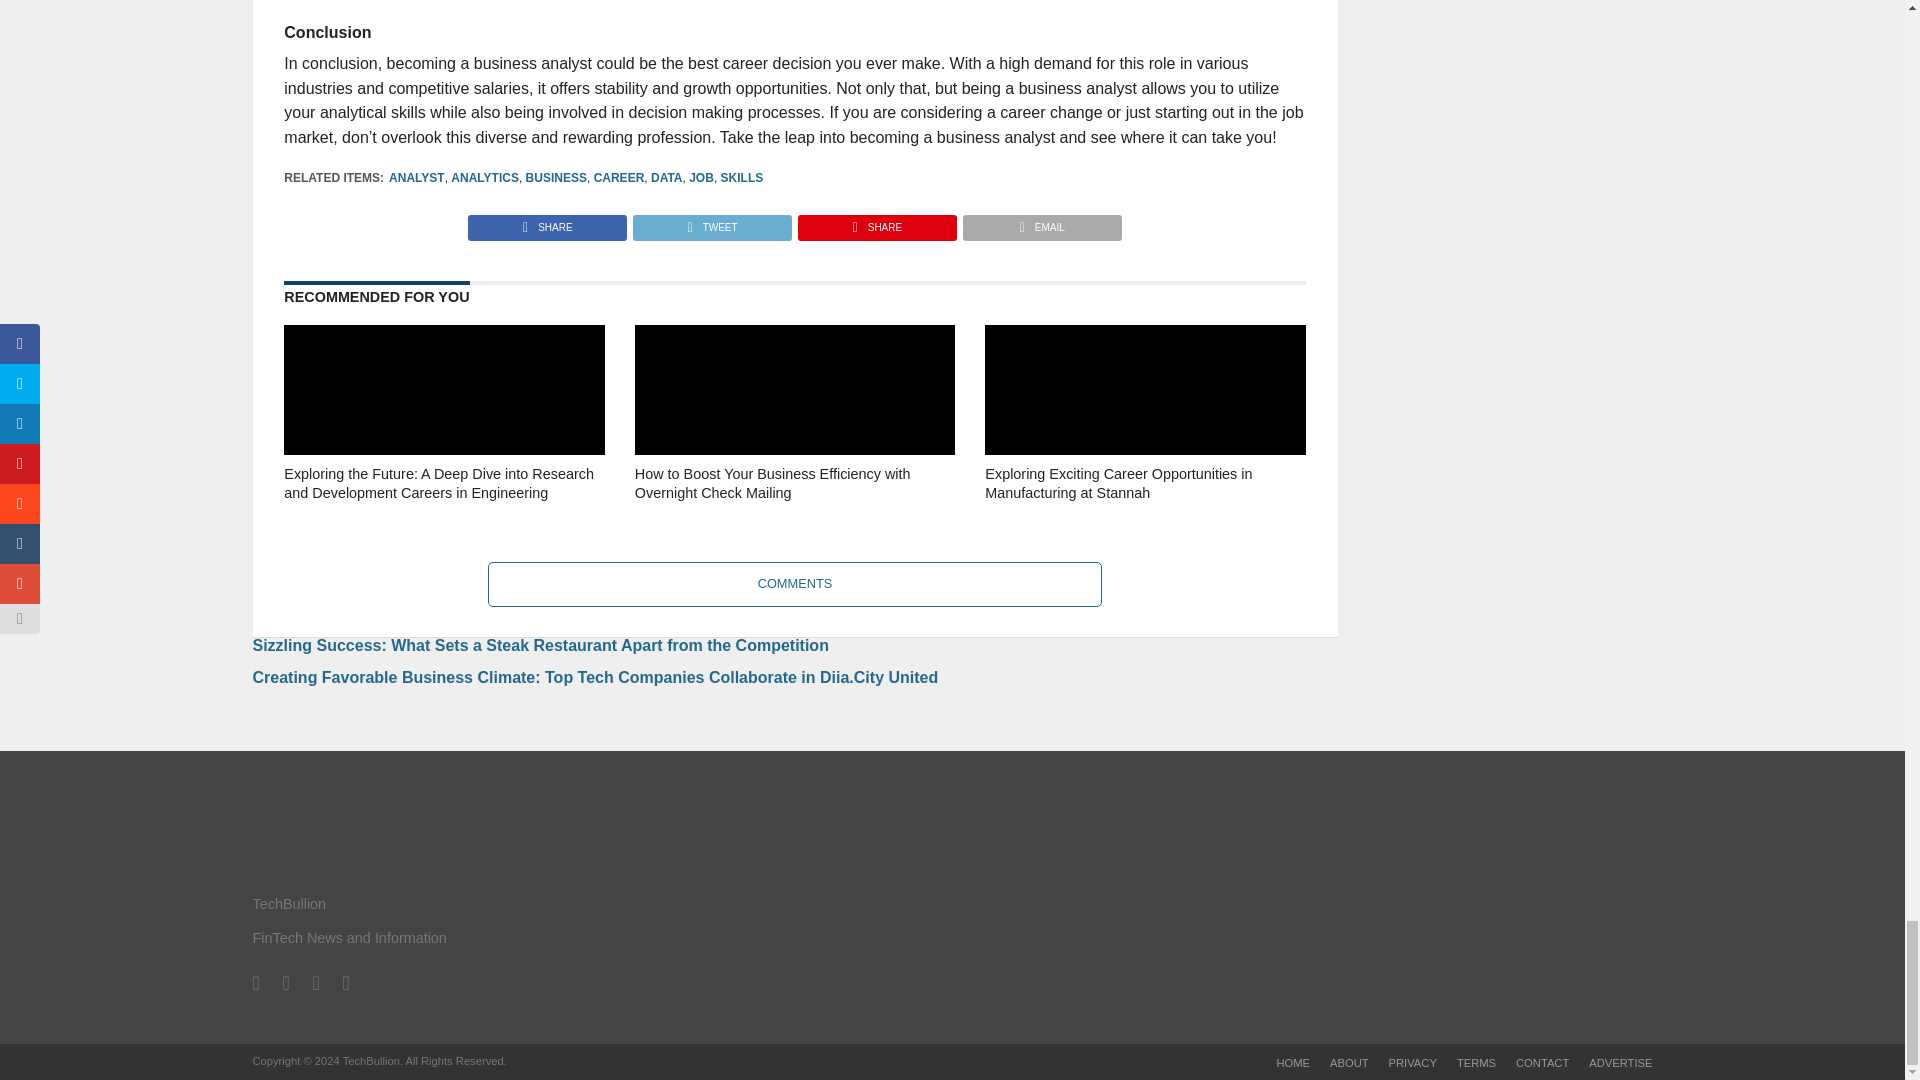 The image size is (1920, 1080). Describe the element at coordinates (711, 222) in the screenshot. I see `Tweet This Post` at that location.